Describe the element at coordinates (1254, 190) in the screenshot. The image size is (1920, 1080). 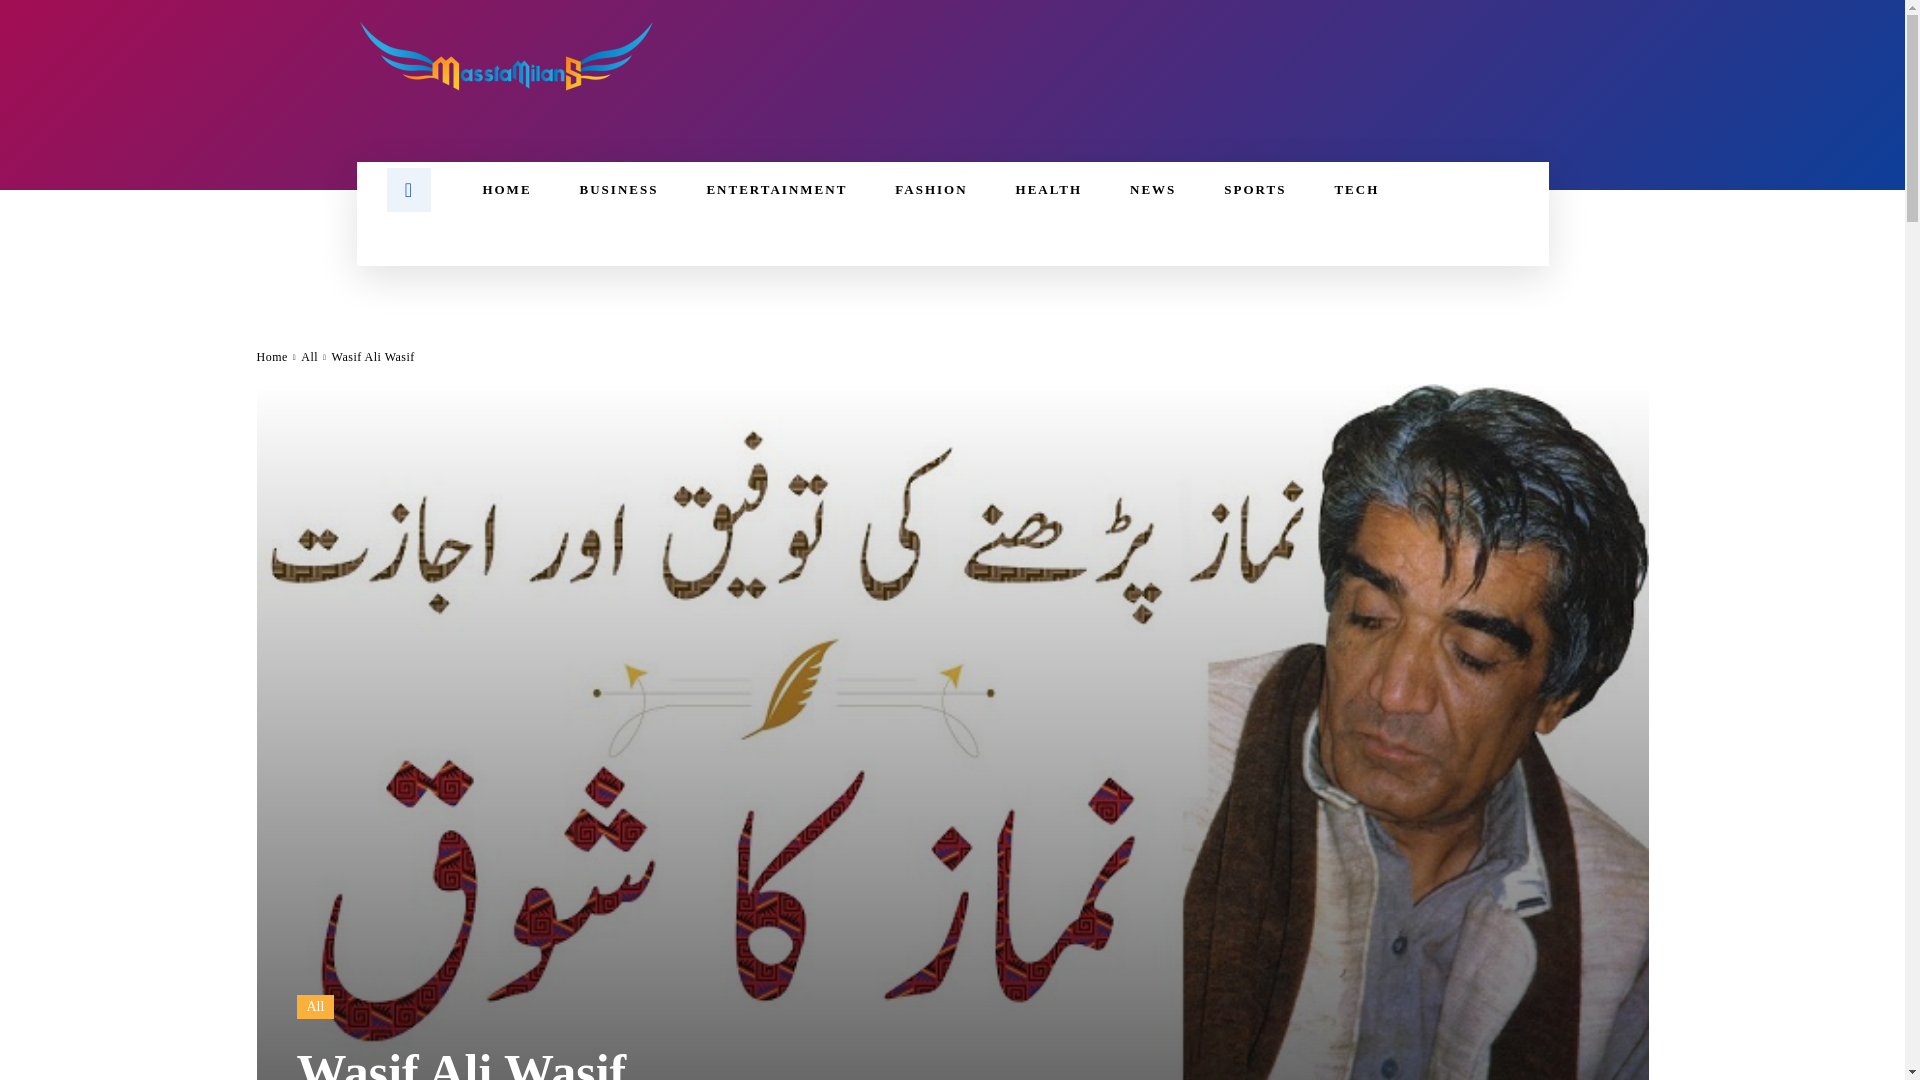
I see `SPORTS` at that location.